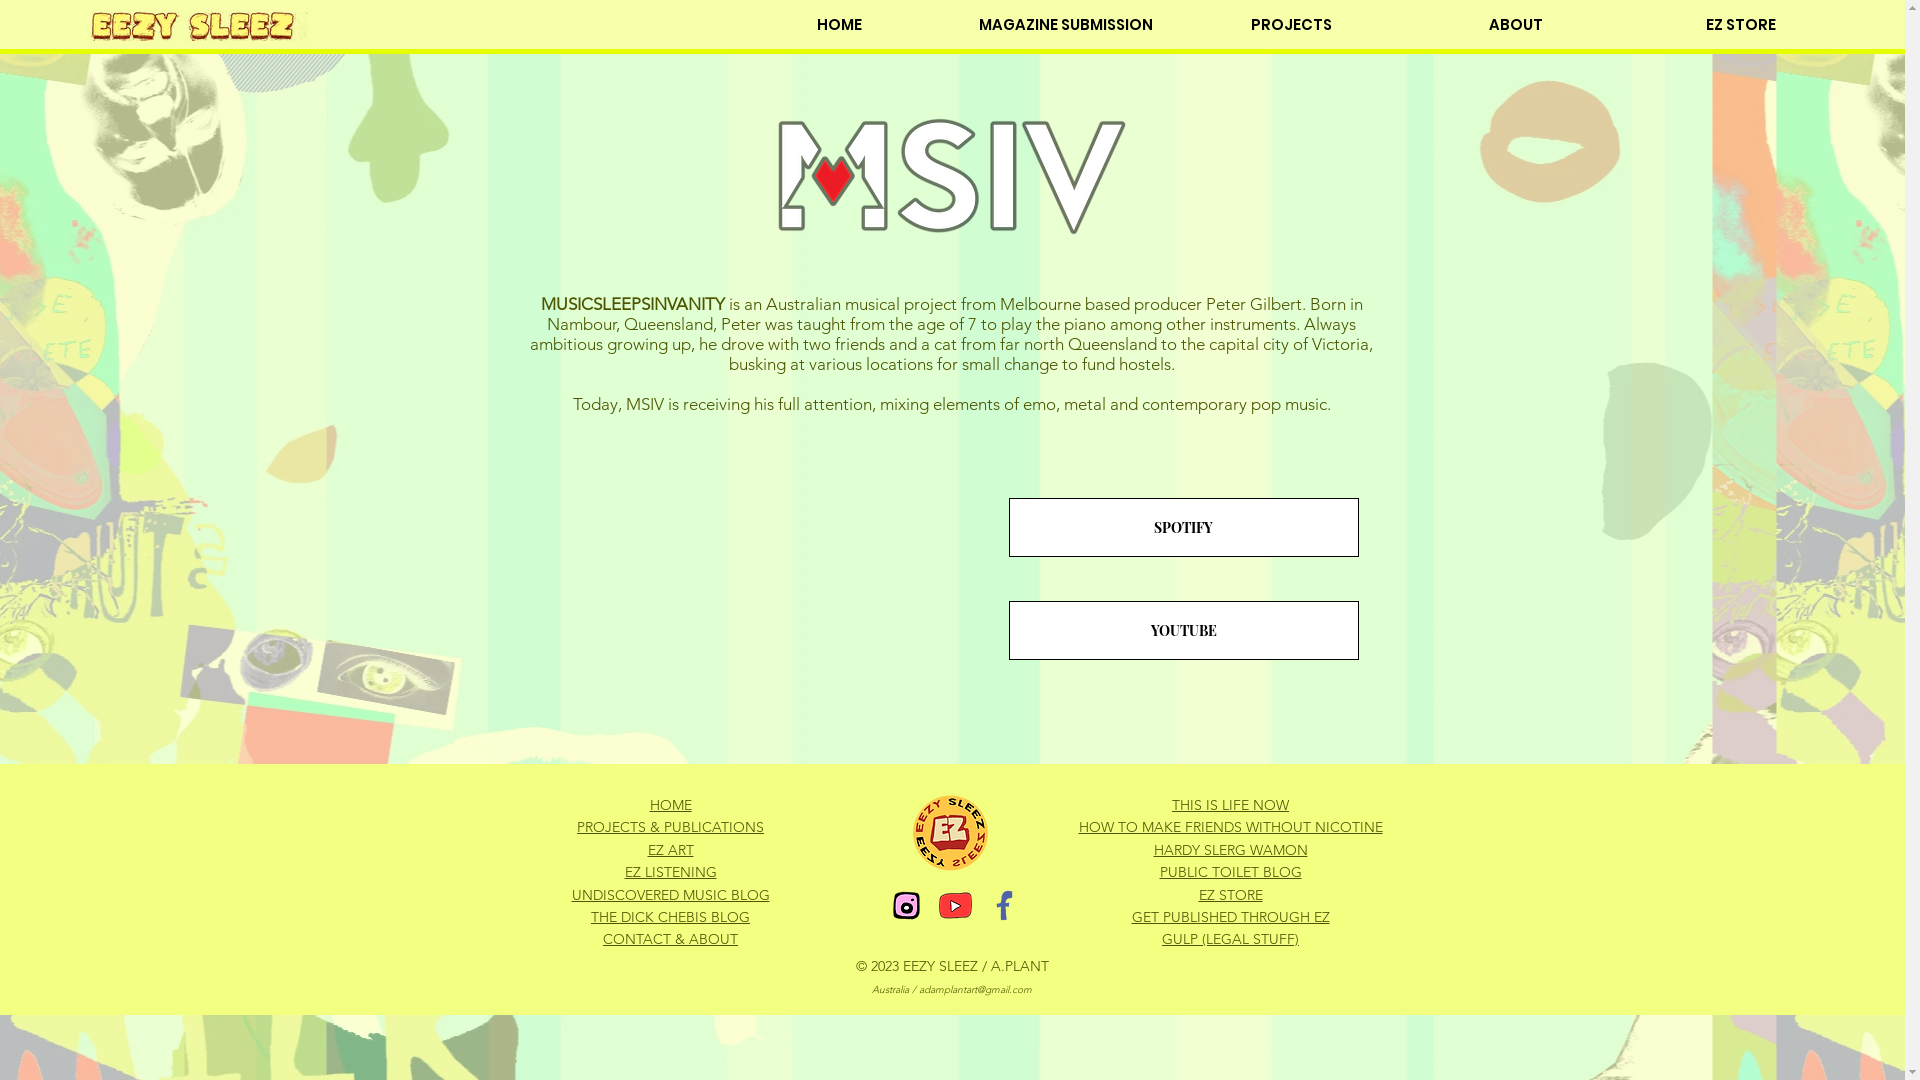 The height and width of the screenshot is (1080, 1920). What do you see at coordinates (1230, 805) in the screenshot?
I see `THIS IS LIFE NOW` at bounding box center [1230, 805].